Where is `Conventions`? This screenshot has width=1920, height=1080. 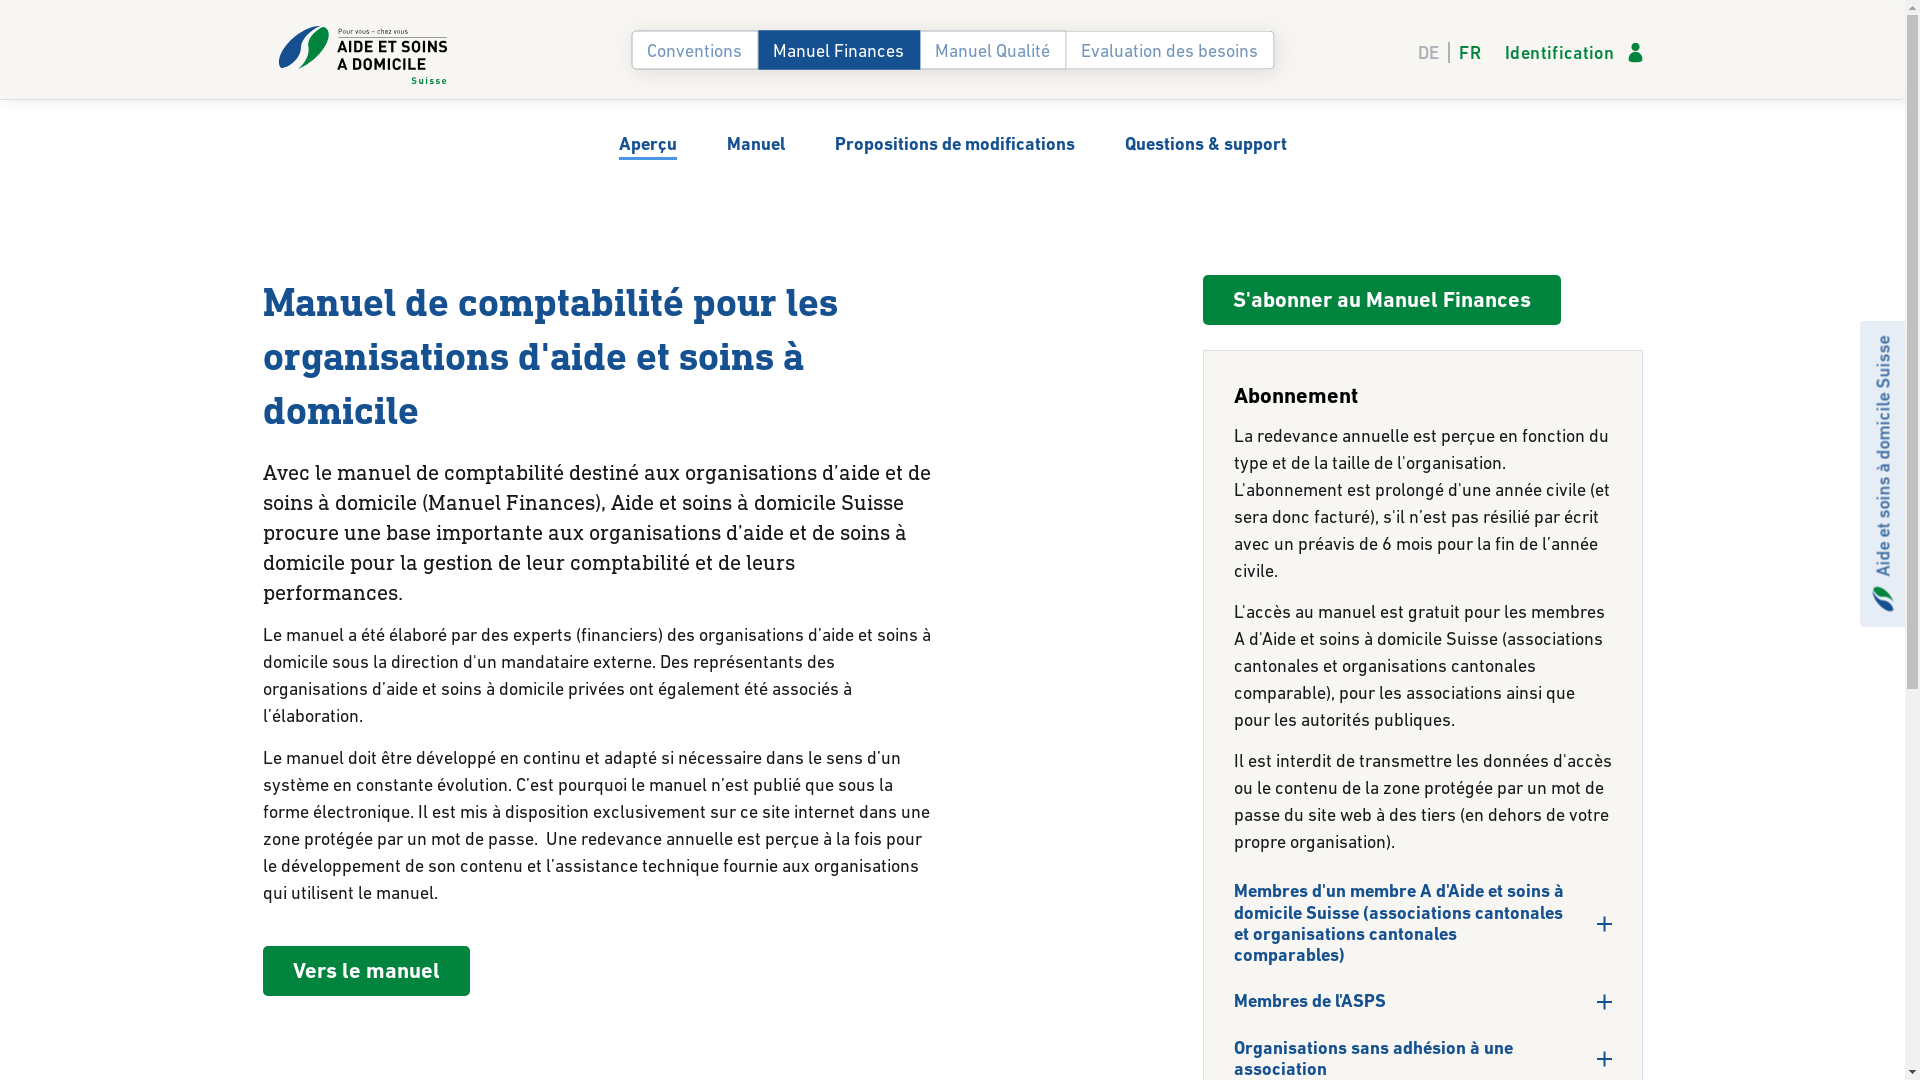
Conventions is located at coordinates (694, 49).